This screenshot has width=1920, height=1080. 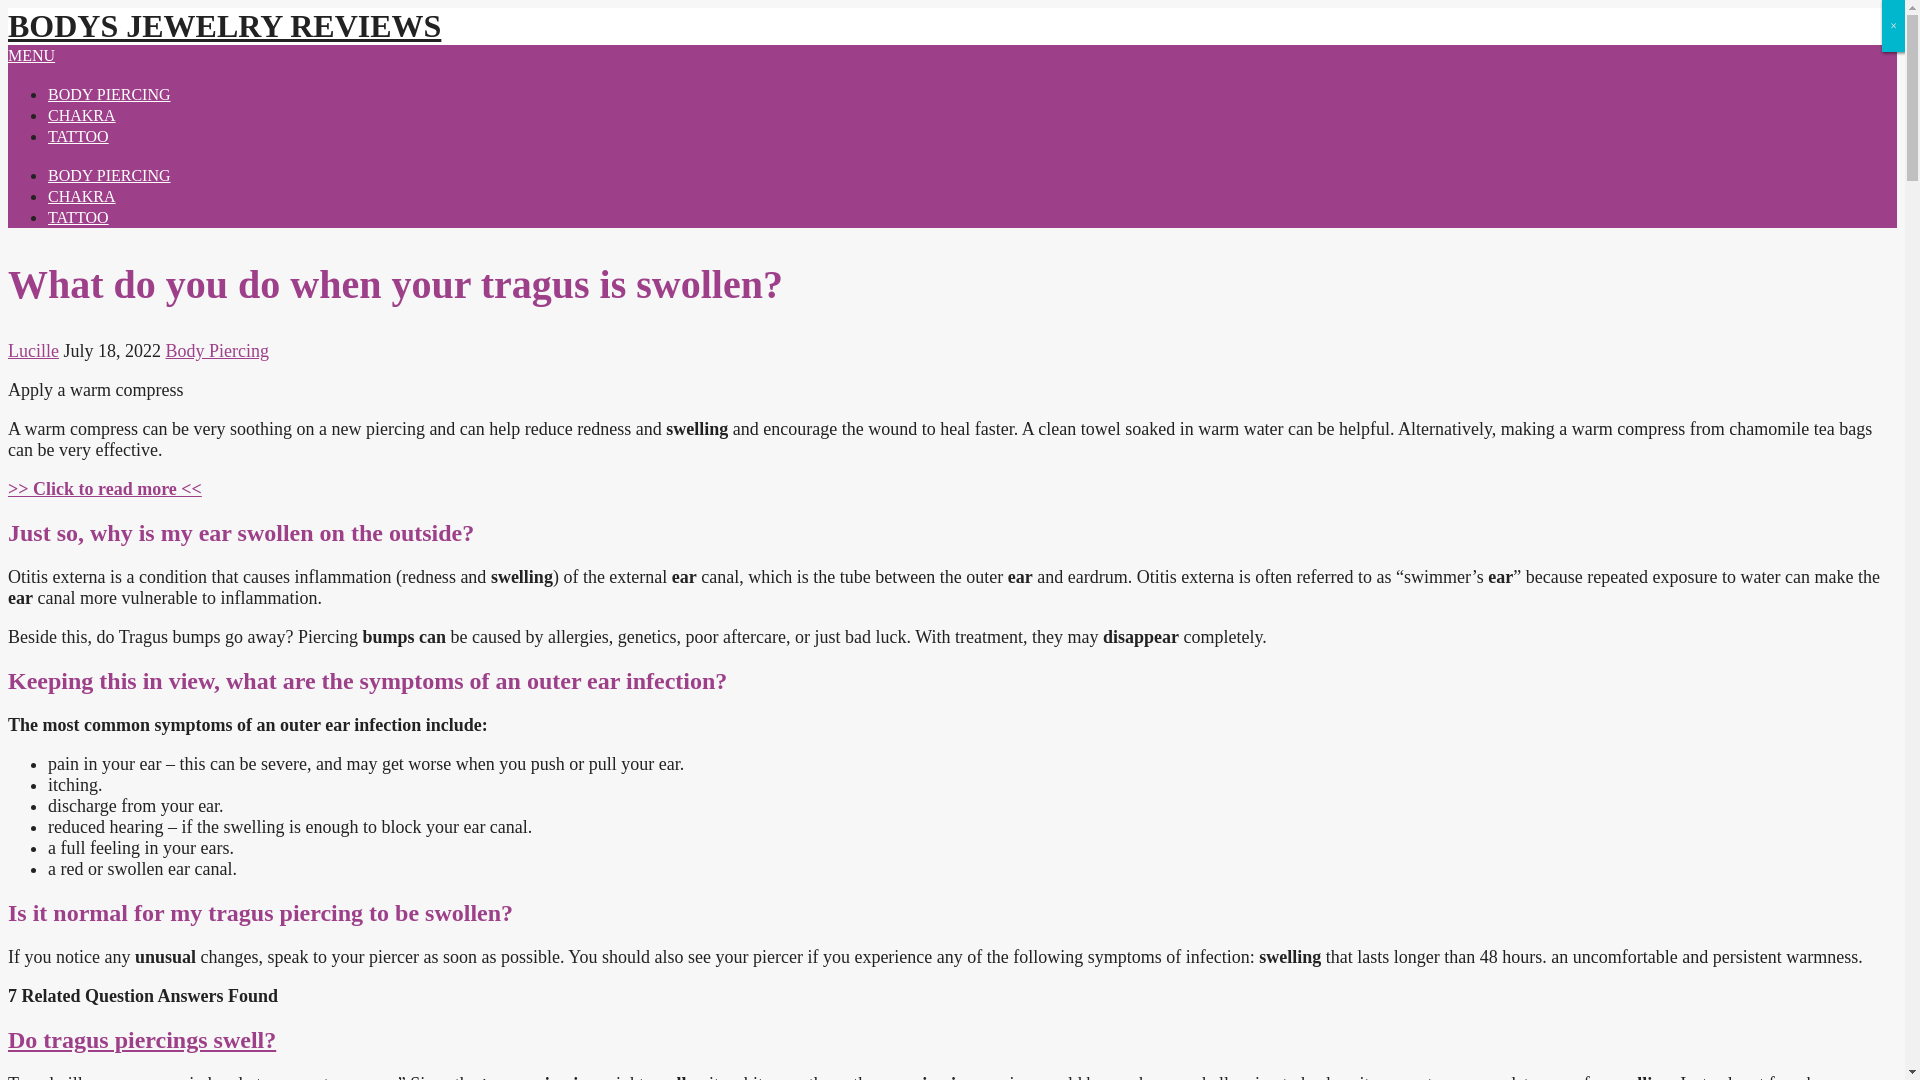 What do you see at coordinates (142, 1040) in the screenshot?
I see `Do tragus piercings swell?` at bounding box center [142, 1040].